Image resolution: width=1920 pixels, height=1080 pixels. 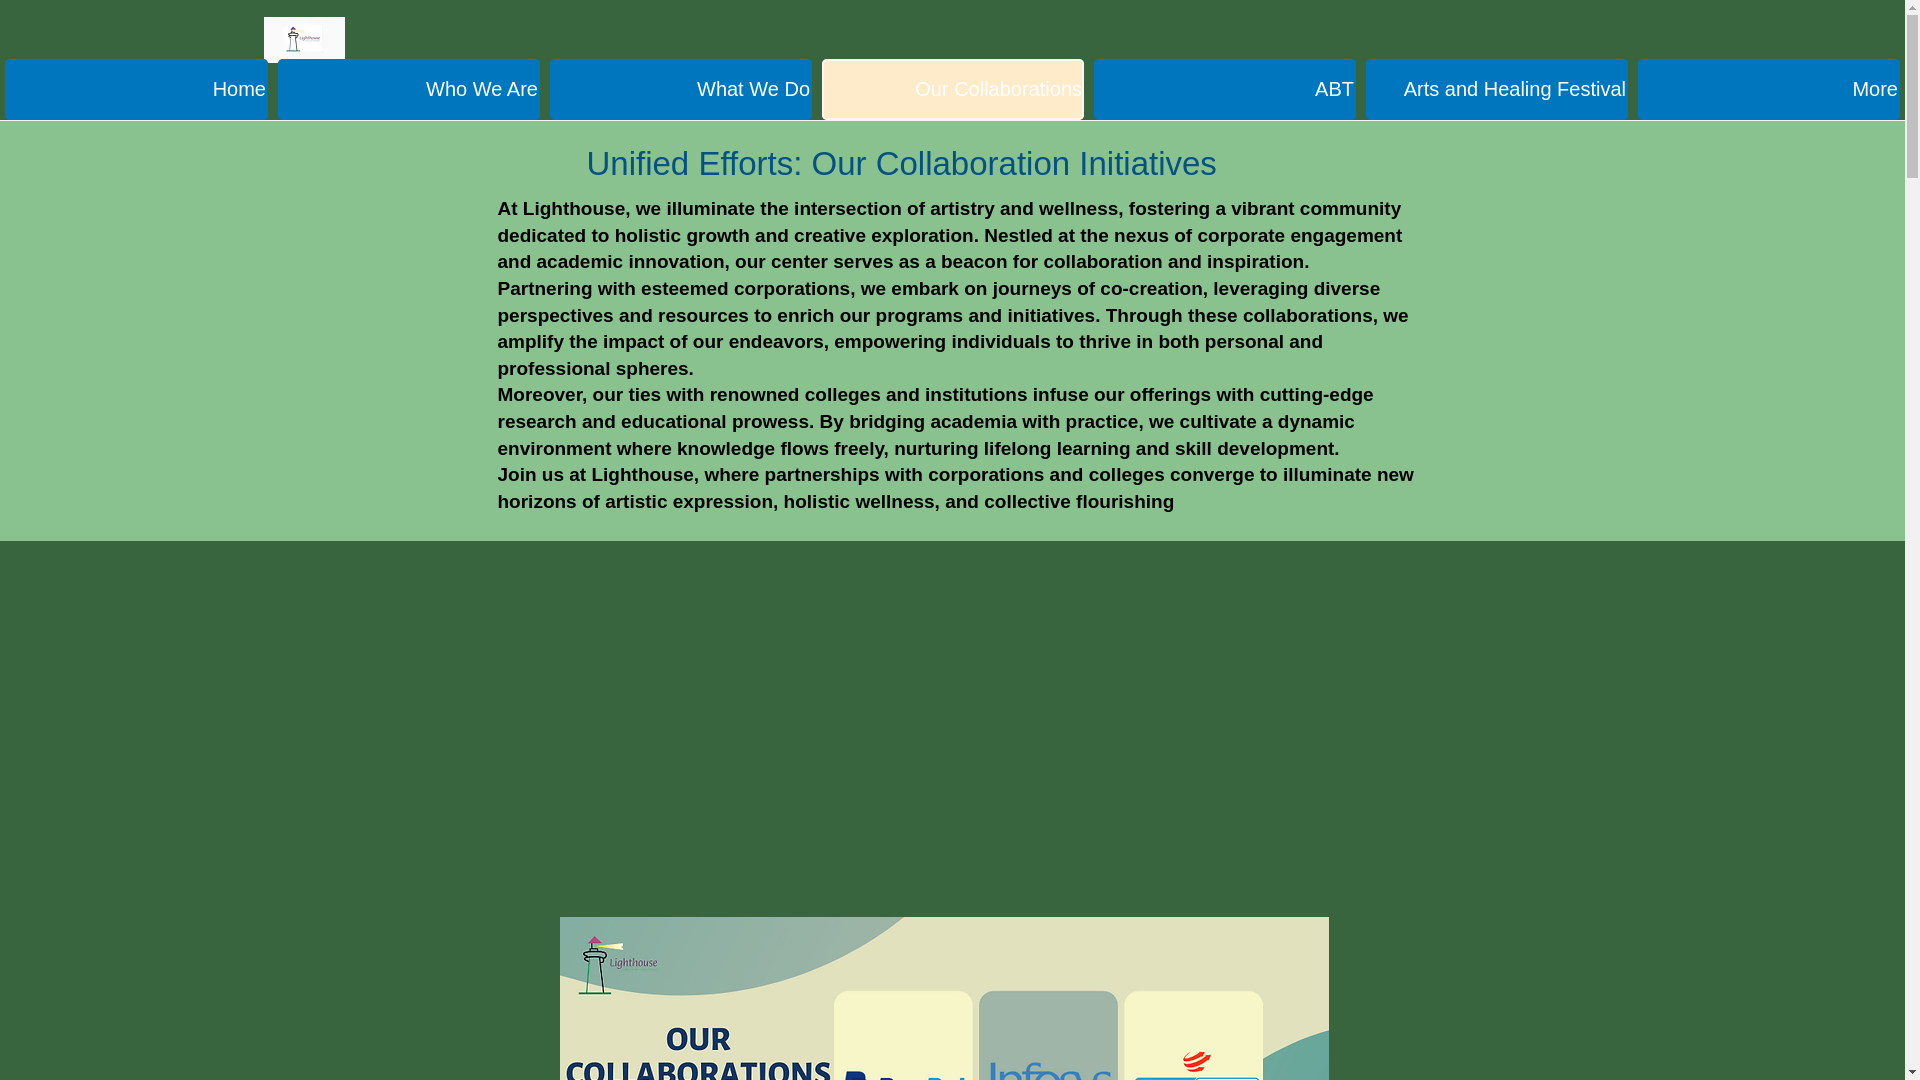 I want to click on What We Do, so click(x=680, y=89).